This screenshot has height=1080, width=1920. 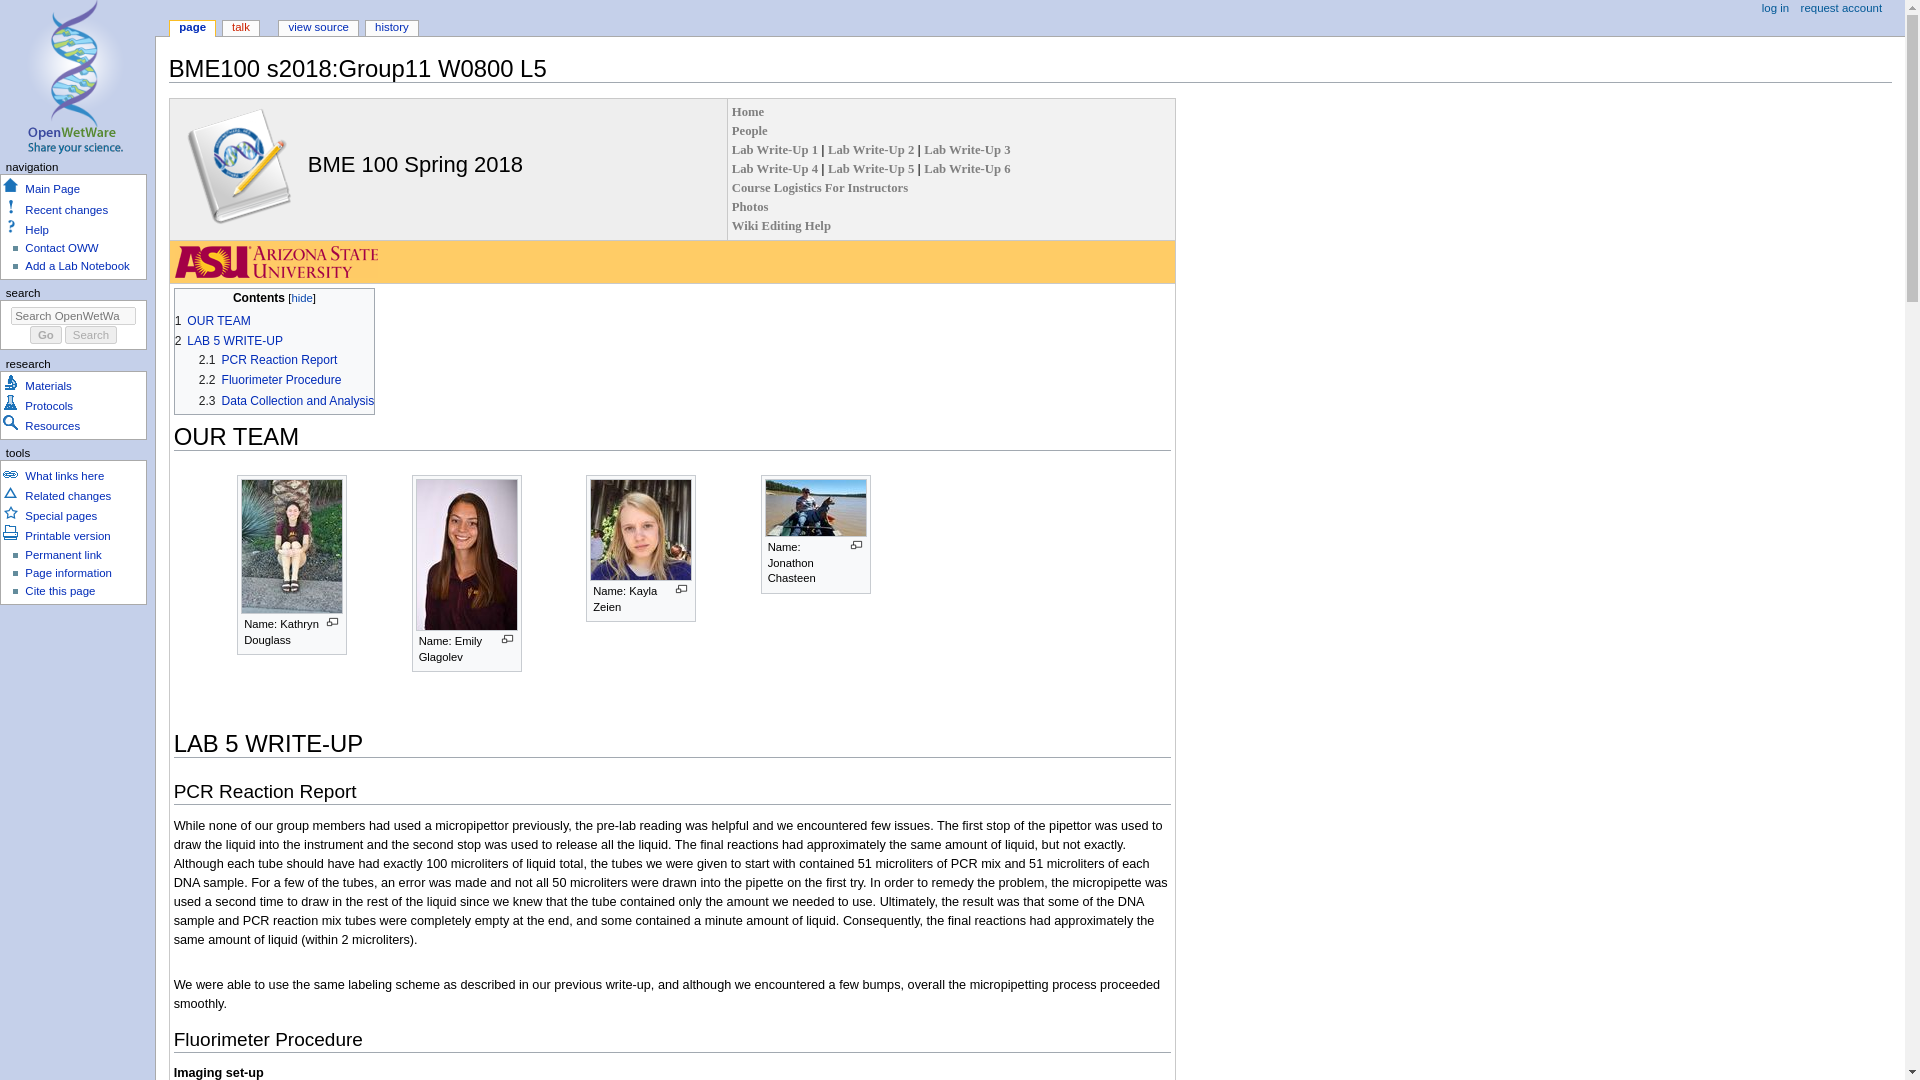 What do you see at coordinates (776, 149) in the screenshot?
I see `Lab Write-Up 1` at bounding box center [776, 149].